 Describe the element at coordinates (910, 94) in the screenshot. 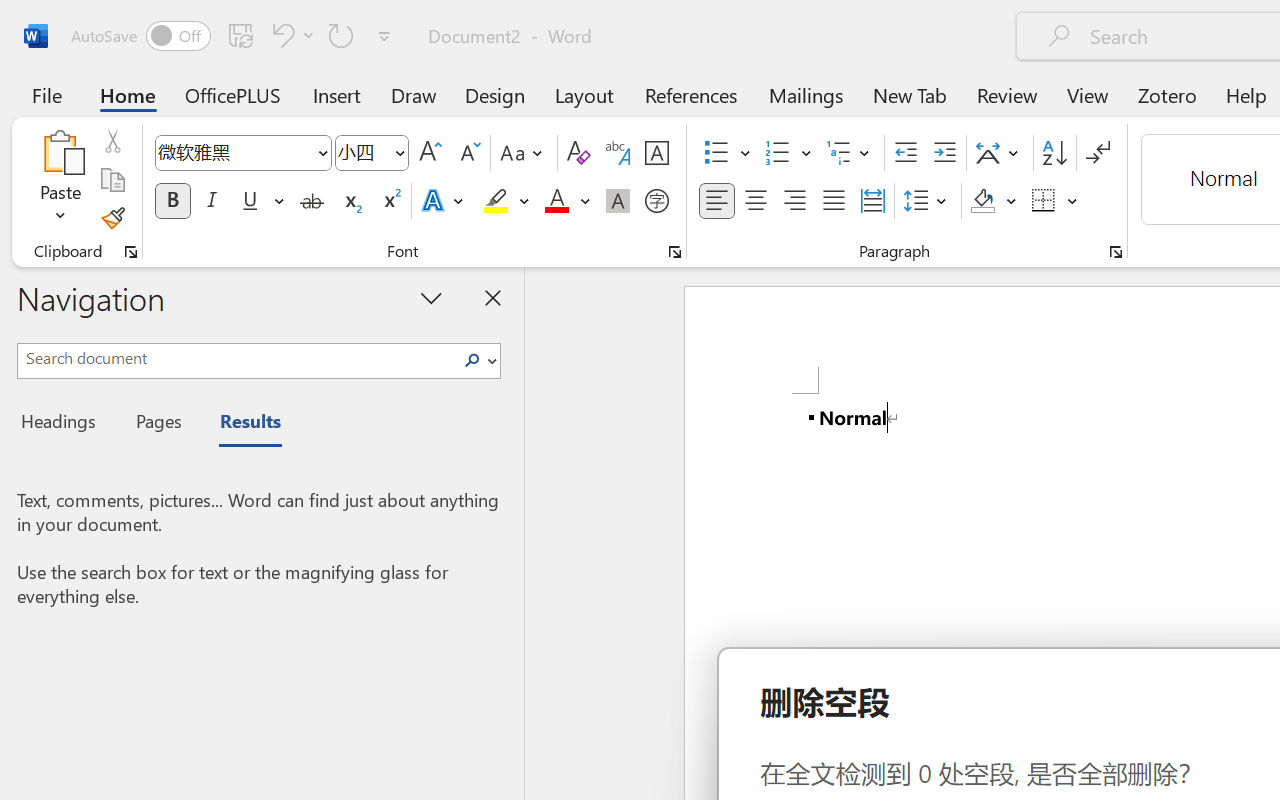

I see `New Tab` at that location.